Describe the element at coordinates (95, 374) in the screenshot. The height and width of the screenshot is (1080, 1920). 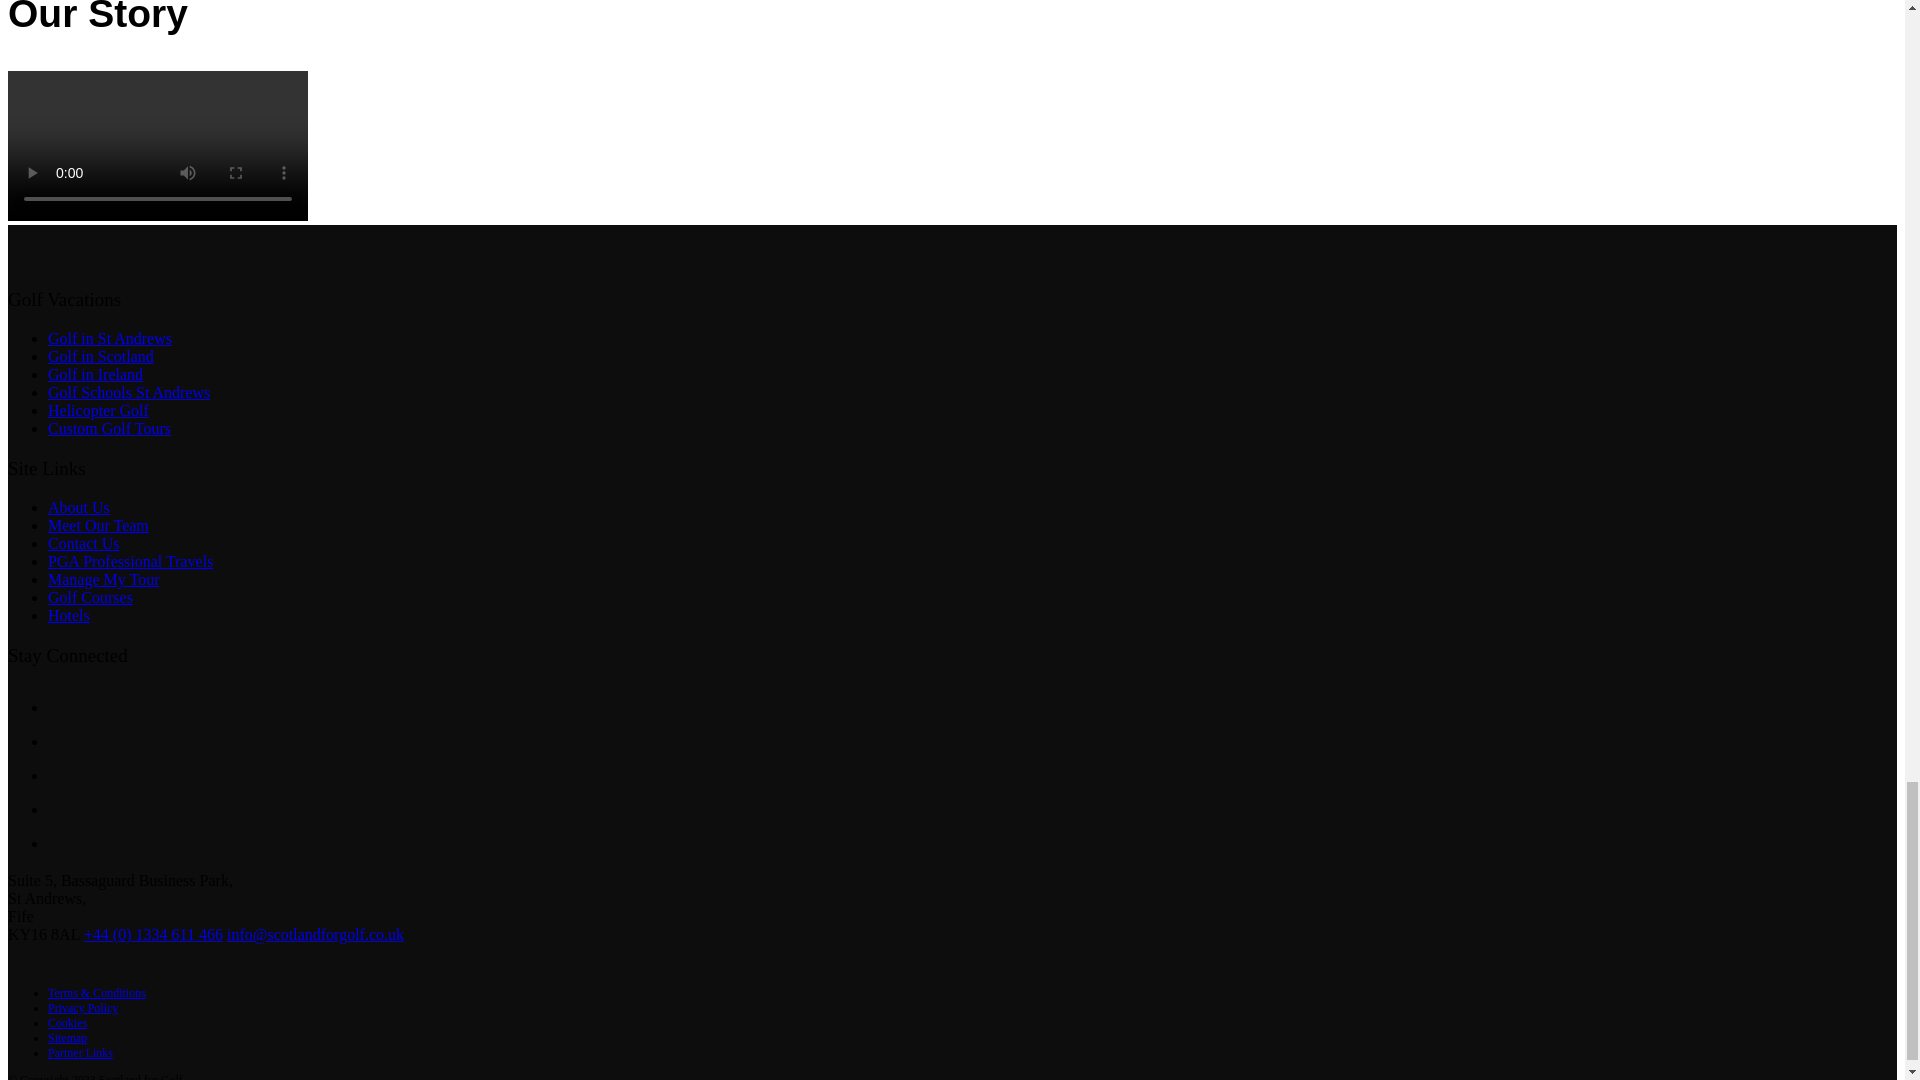
I see `Golf in Ireland` at that location.